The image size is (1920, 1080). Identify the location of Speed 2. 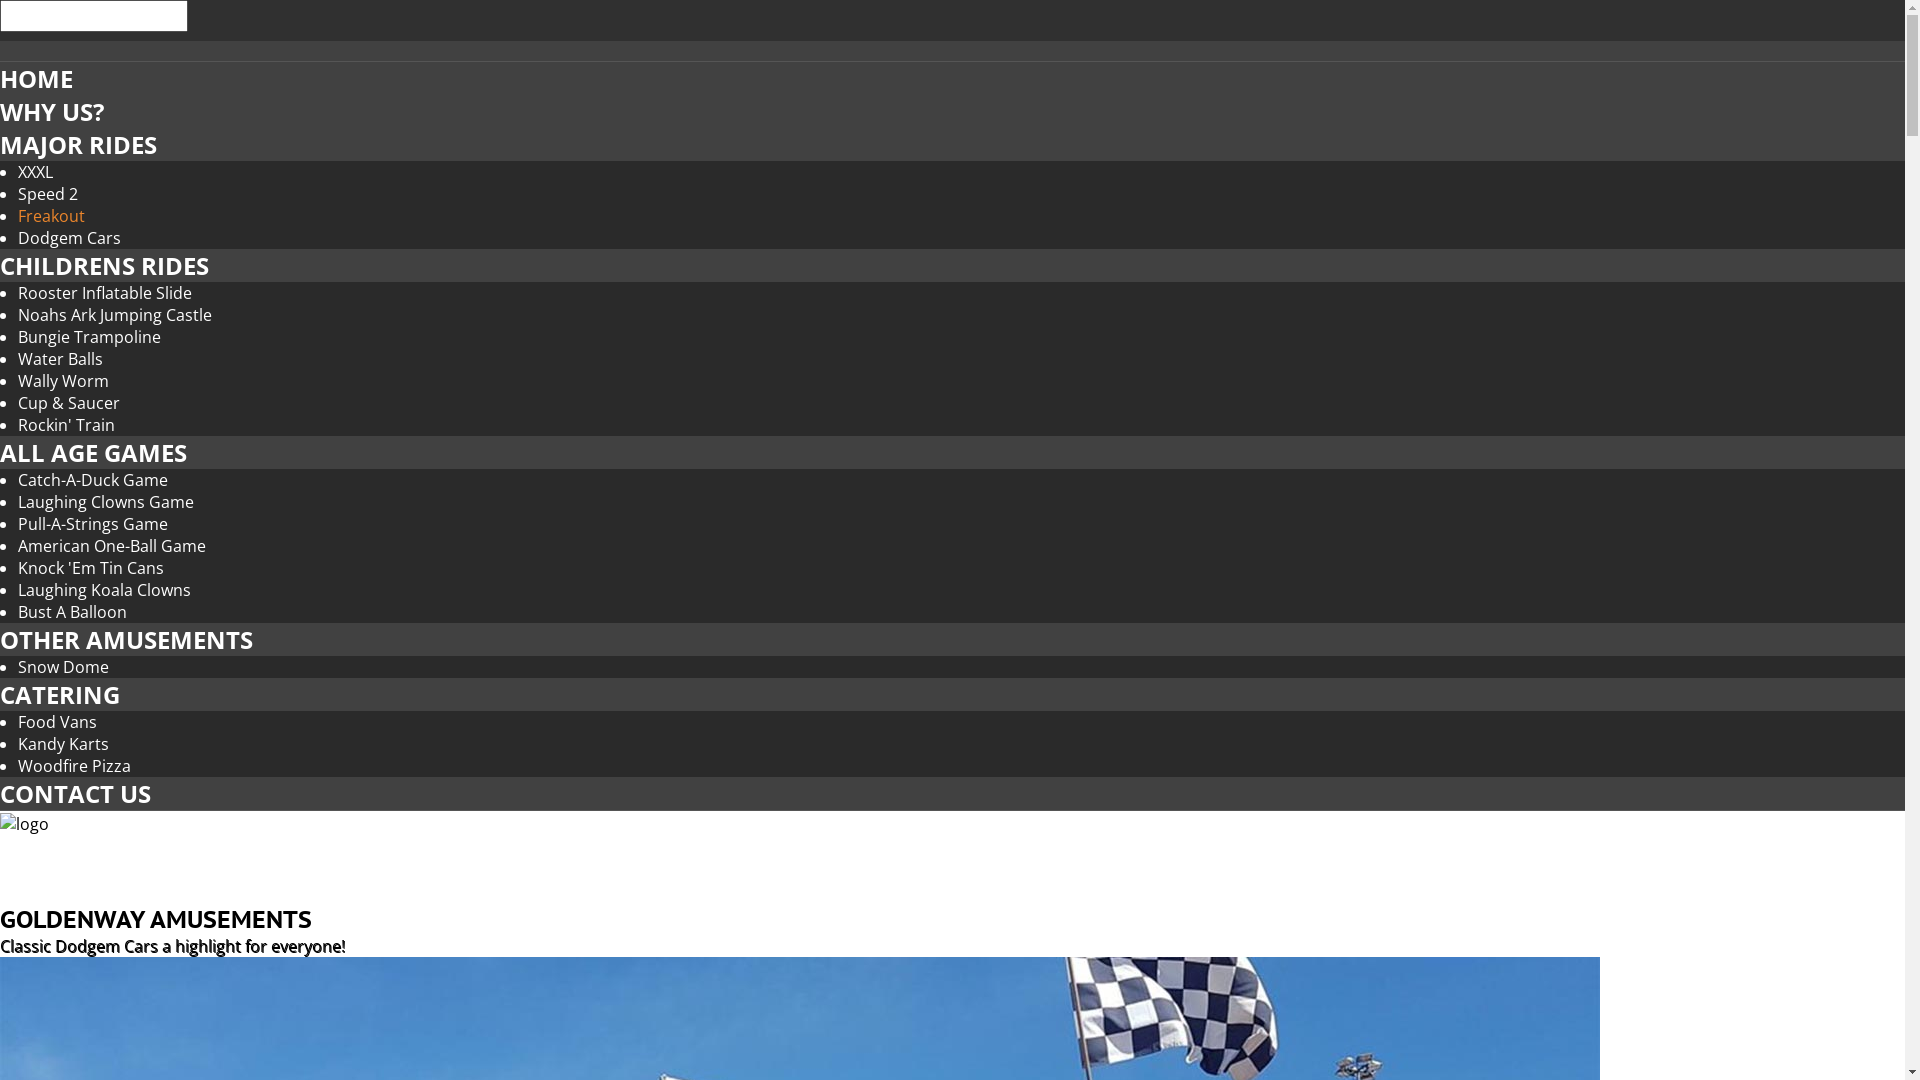
(48, 194).